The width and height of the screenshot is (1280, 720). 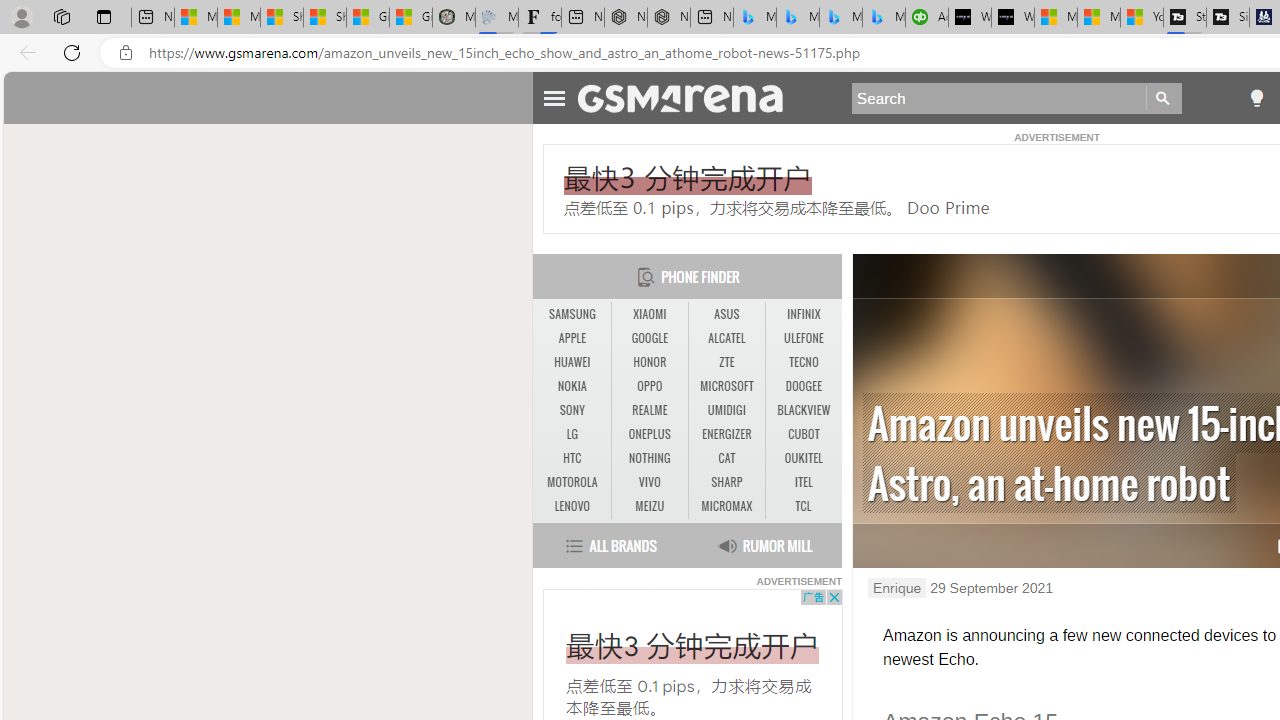 What do you see at coordinates (649, 338) in the screenshot?
I see `GOOGLE` at bounding box center [649, 338].